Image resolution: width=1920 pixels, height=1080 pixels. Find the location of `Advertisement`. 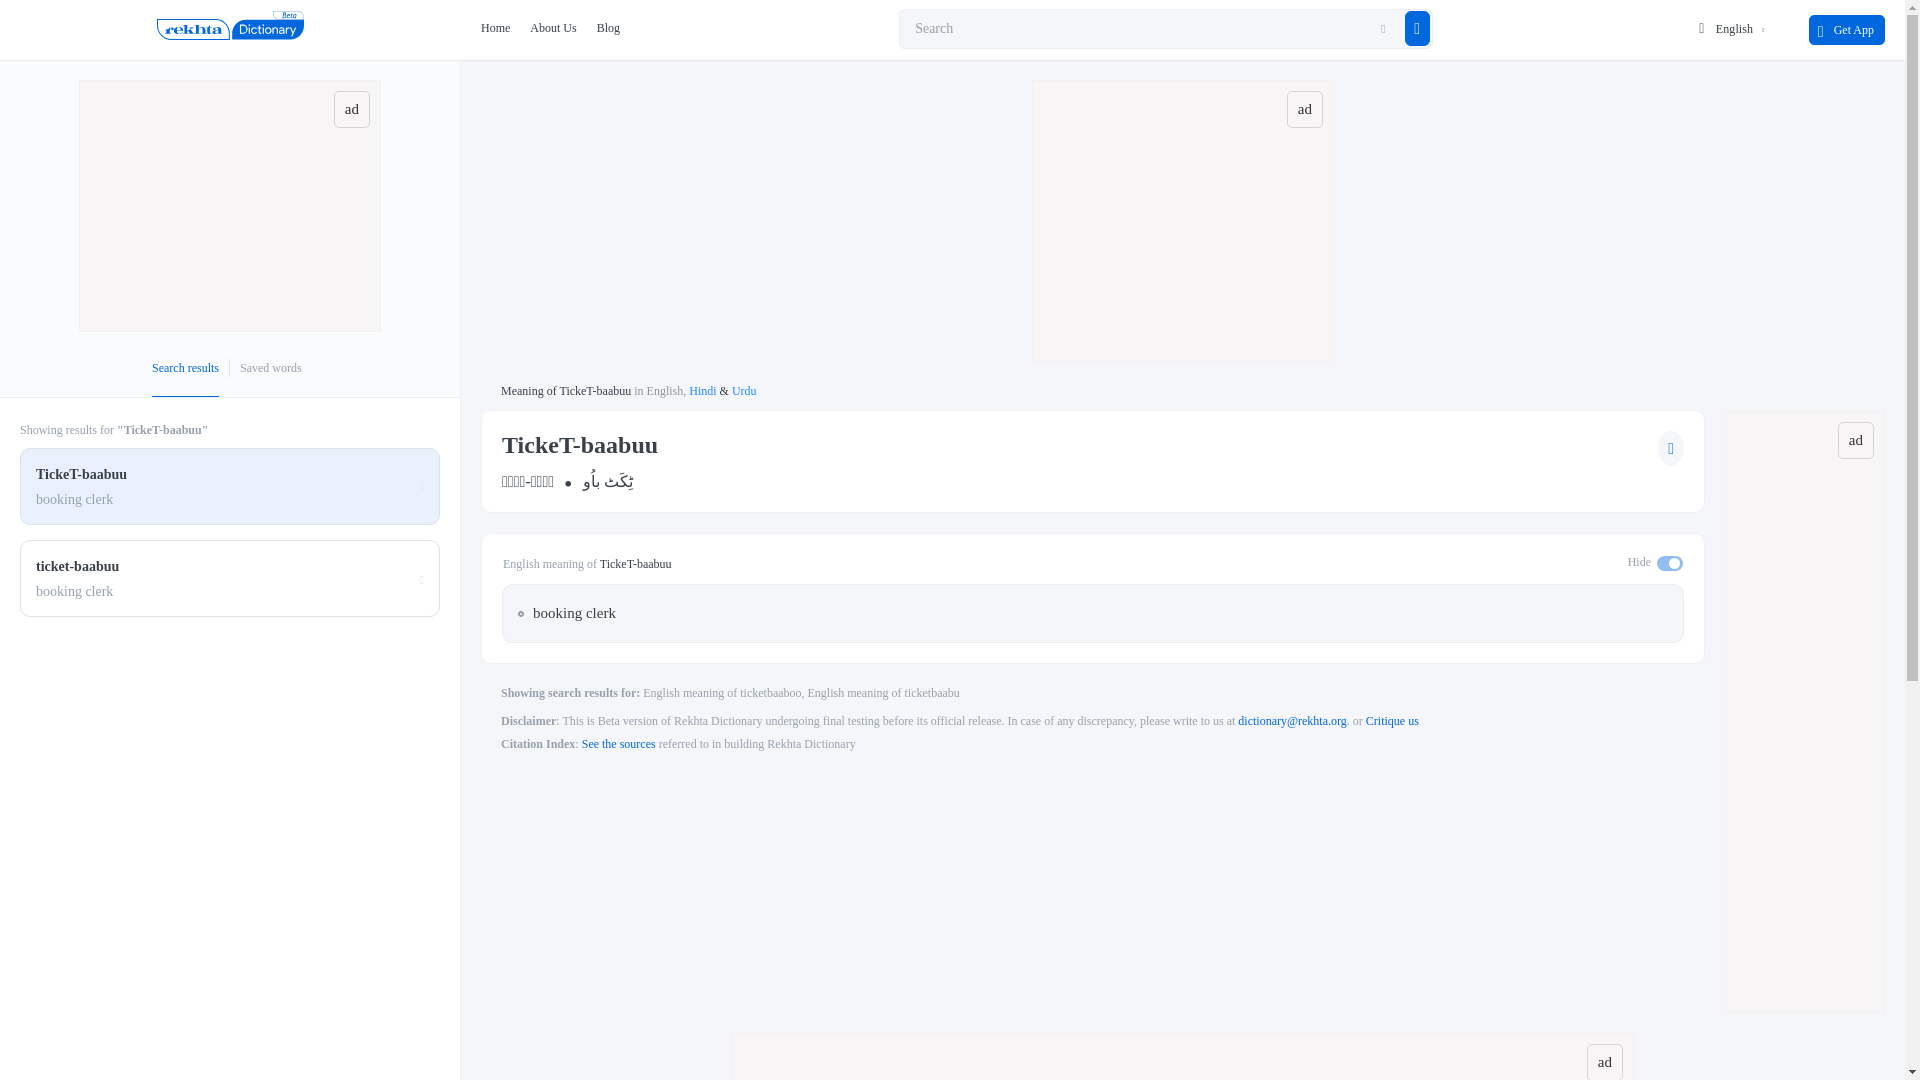

Advertisement is located at coordinates (230, 206).